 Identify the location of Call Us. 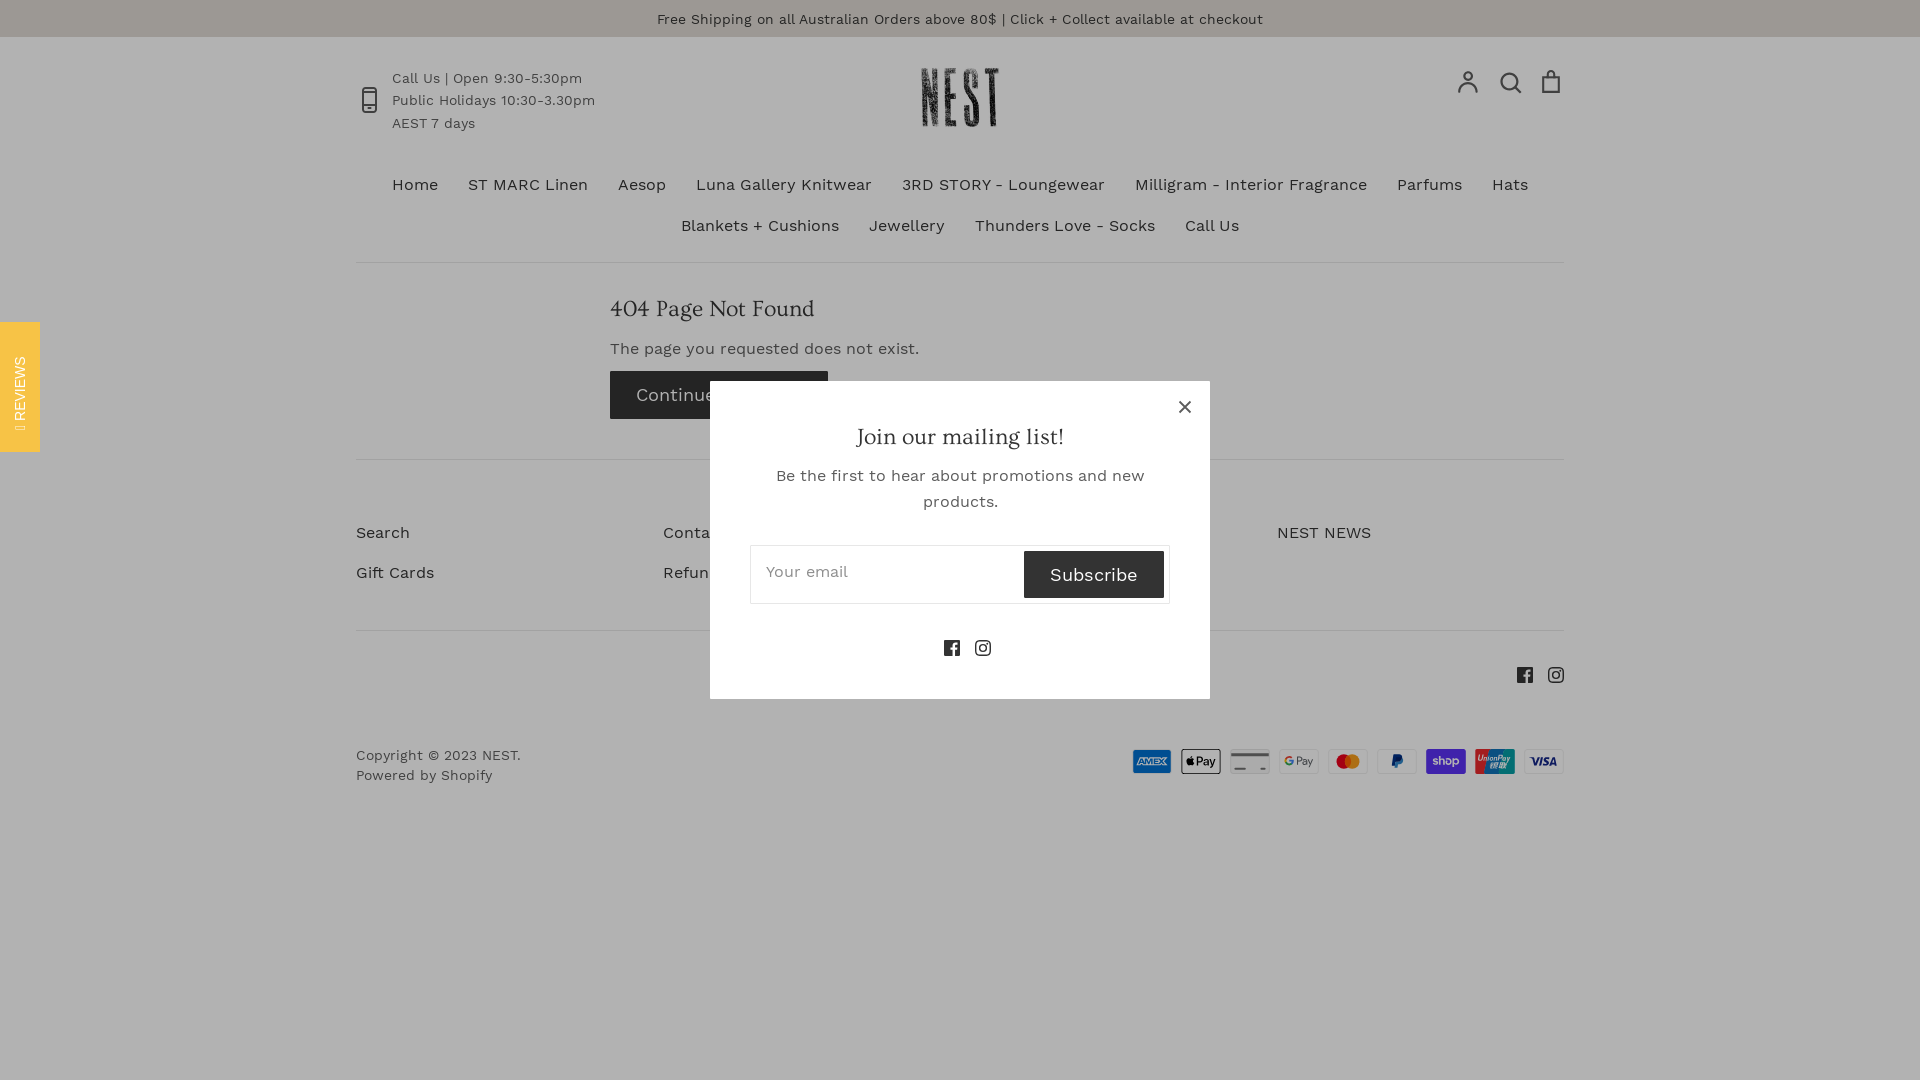
(1212, 226).